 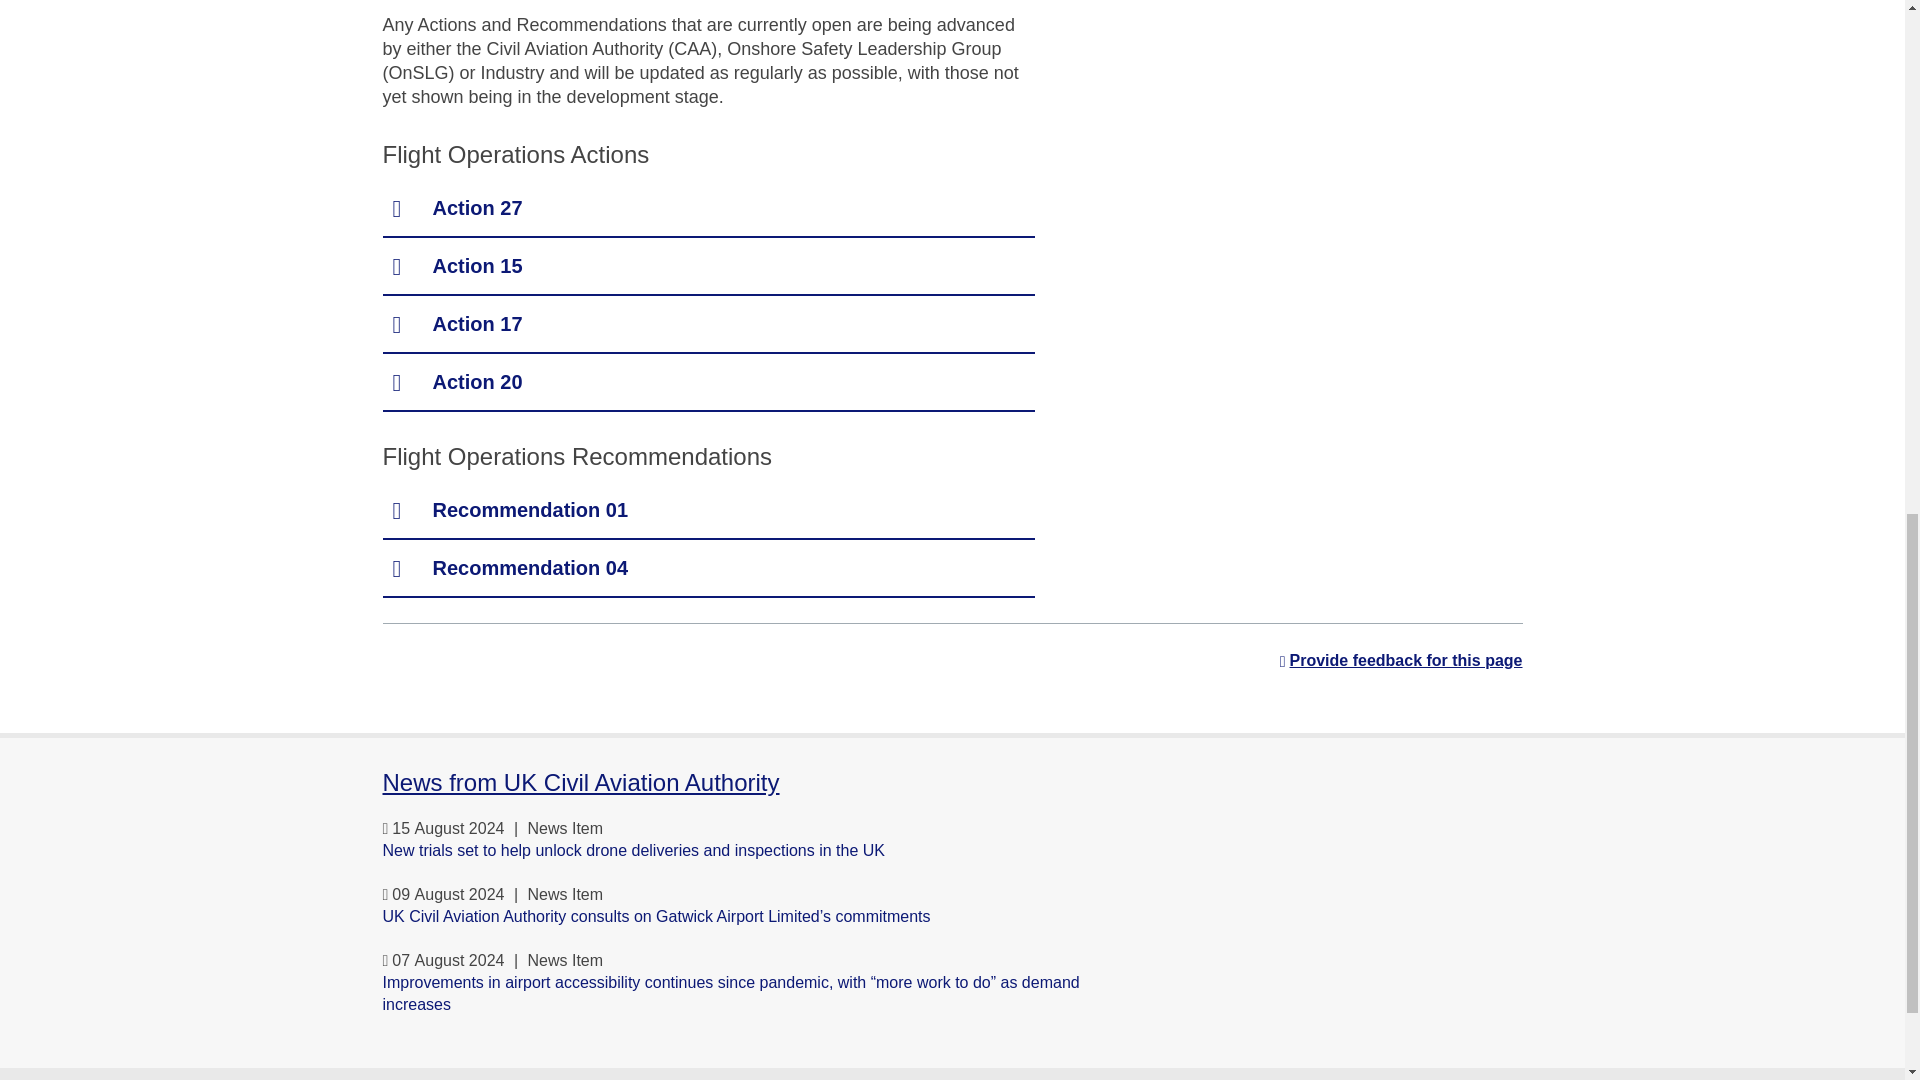 What do you see at coordinates (708, 382) in the screenshot?
I see `Action 20` at bounding box center [708, 382].